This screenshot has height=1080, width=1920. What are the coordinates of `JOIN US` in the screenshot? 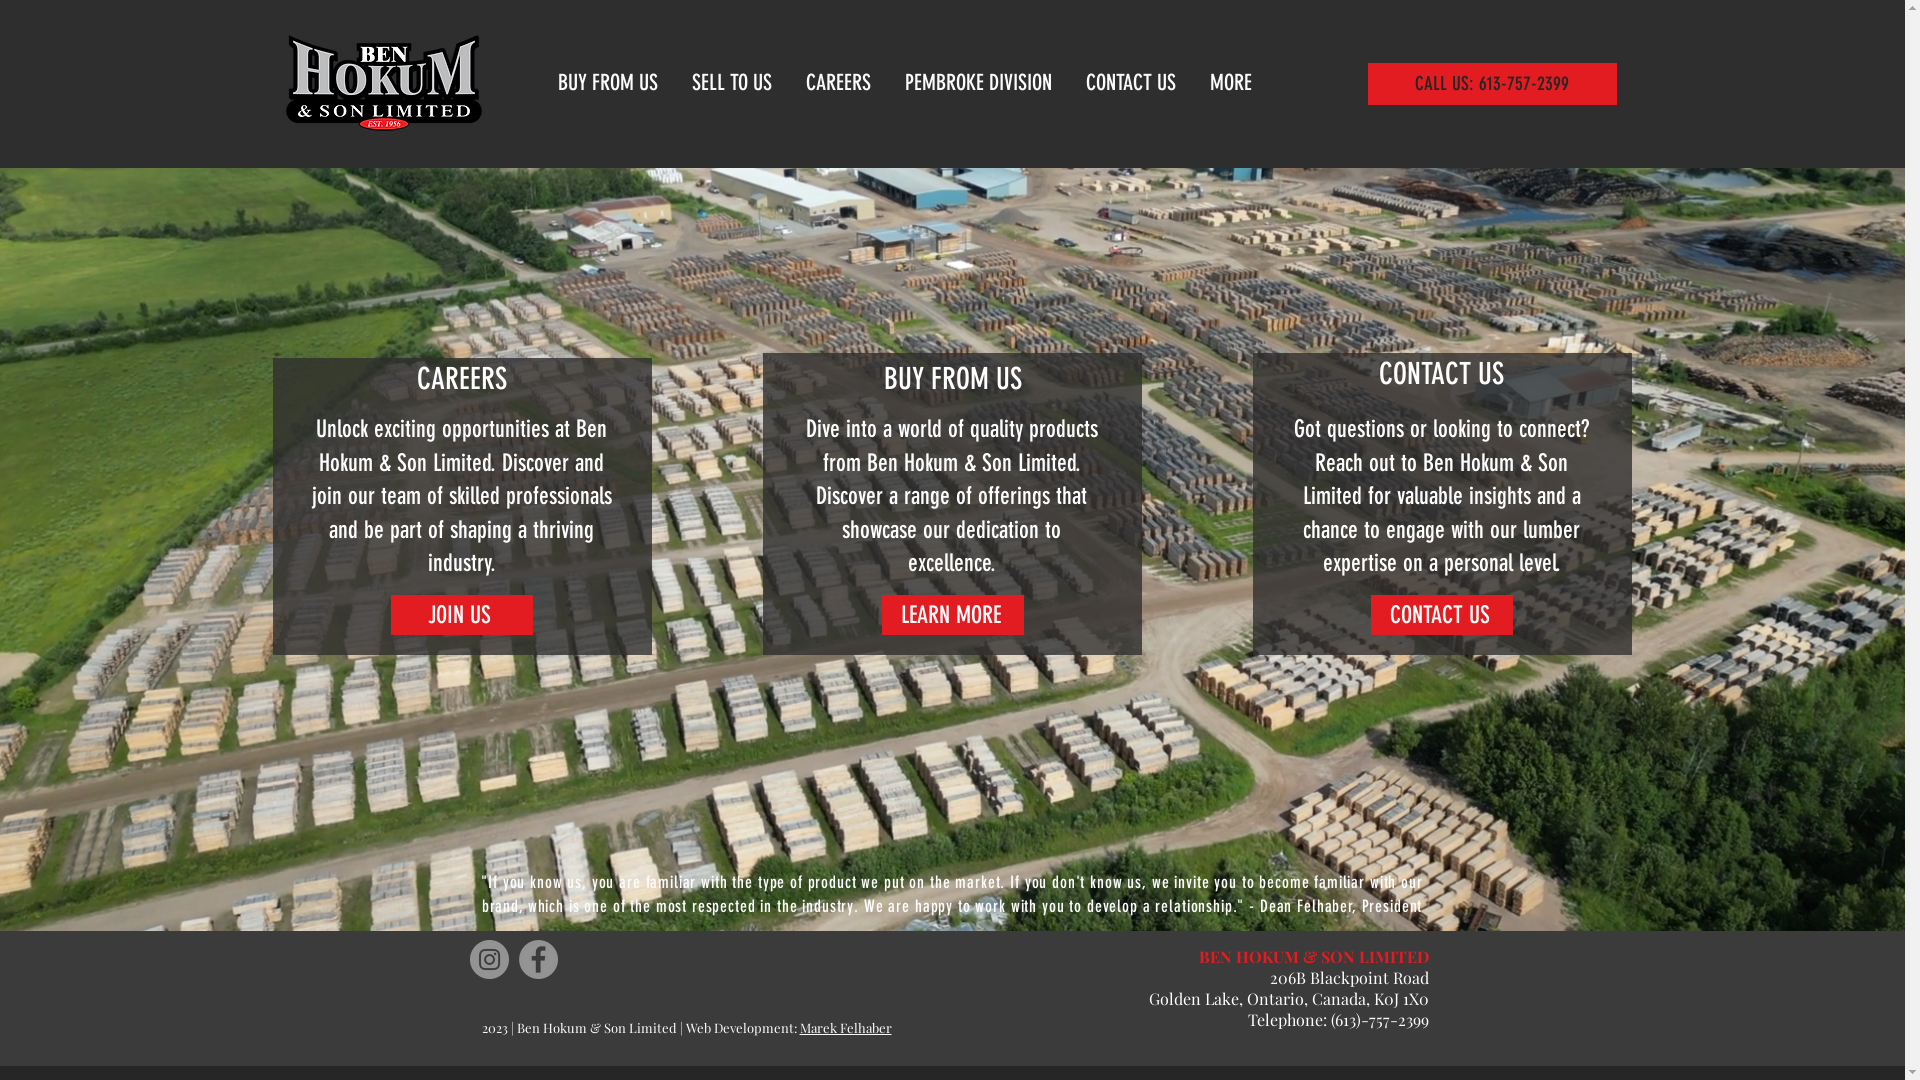 It's located at (461, 614).